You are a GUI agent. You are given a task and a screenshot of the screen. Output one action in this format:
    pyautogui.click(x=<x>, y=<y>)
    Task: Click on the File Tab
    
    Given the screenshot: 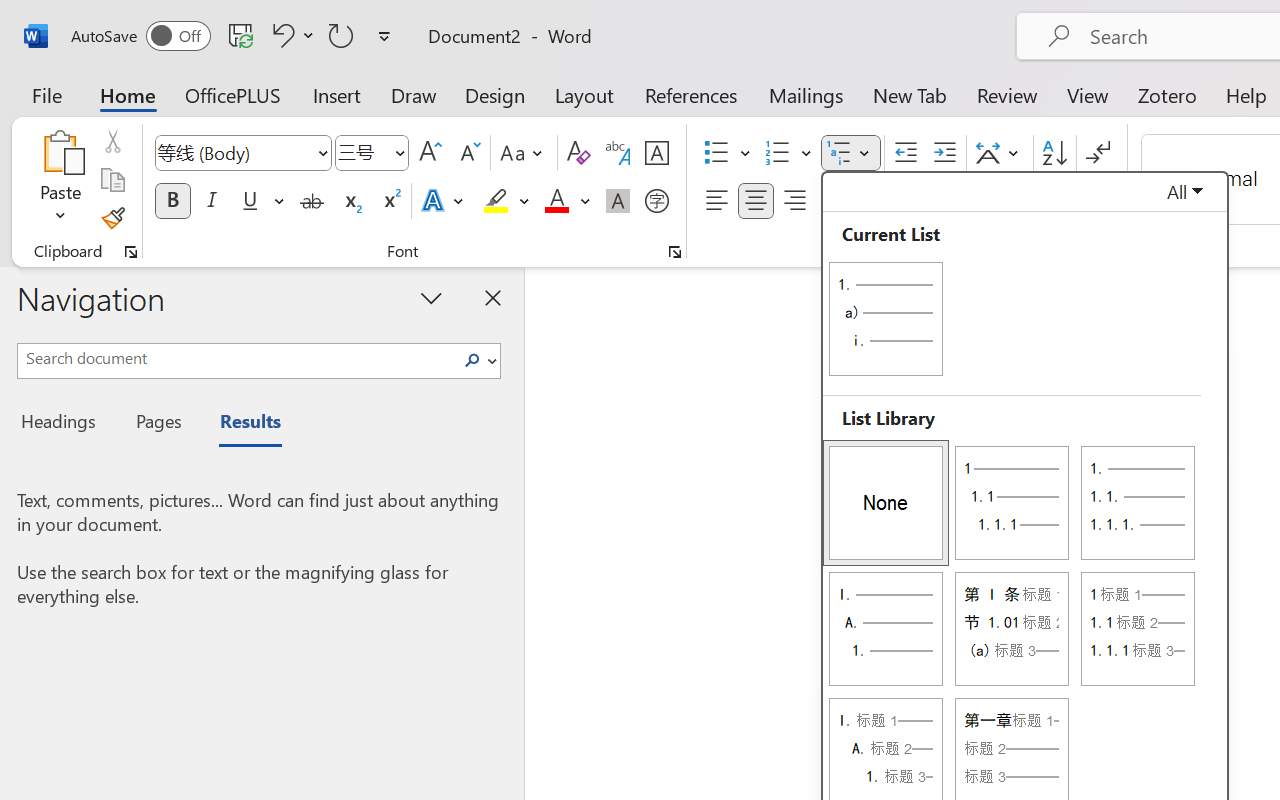 What is the action you would take?
    pyautogui.click(x=46, y=94)
    